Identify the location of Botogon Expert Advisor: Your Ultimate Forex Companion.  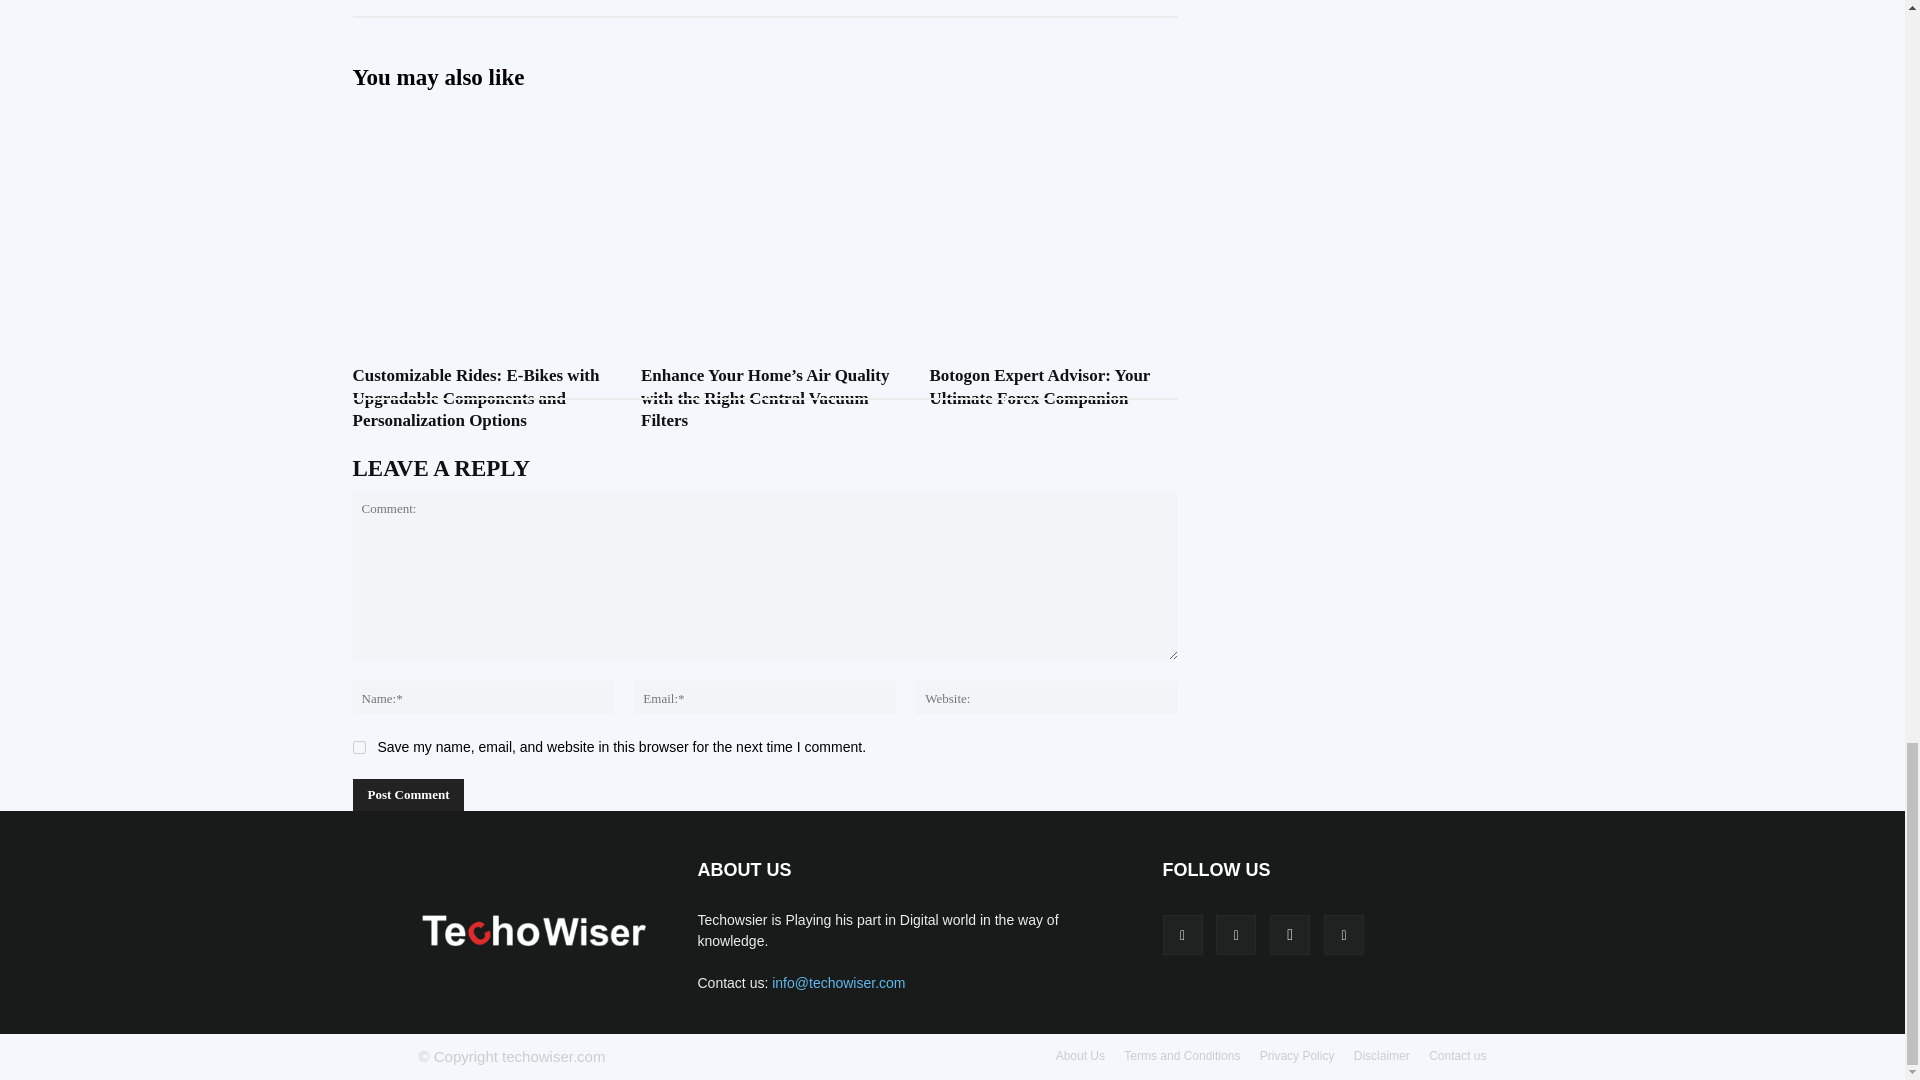
(1054, 198).